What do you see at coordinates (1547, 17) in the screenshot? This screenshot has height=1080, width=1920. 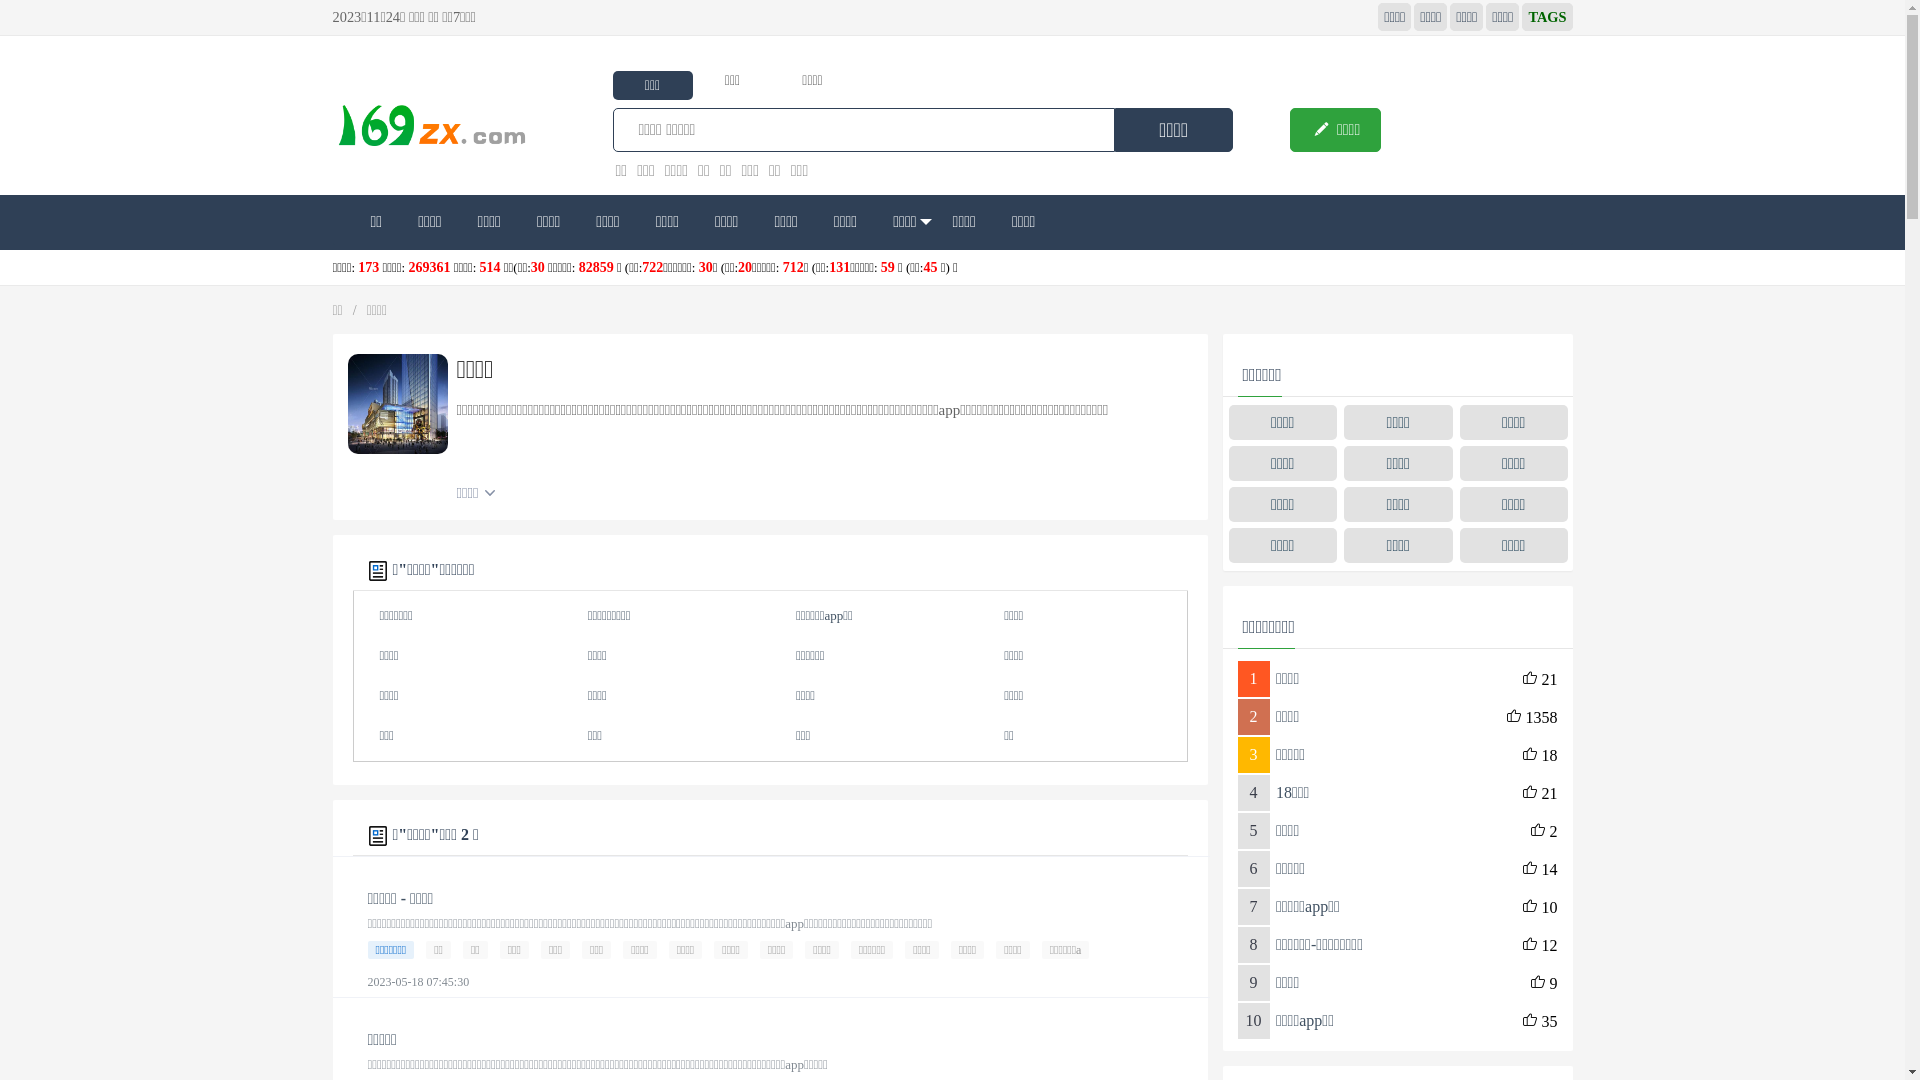 I see `TAGS` at bounding box center [1547, 17].